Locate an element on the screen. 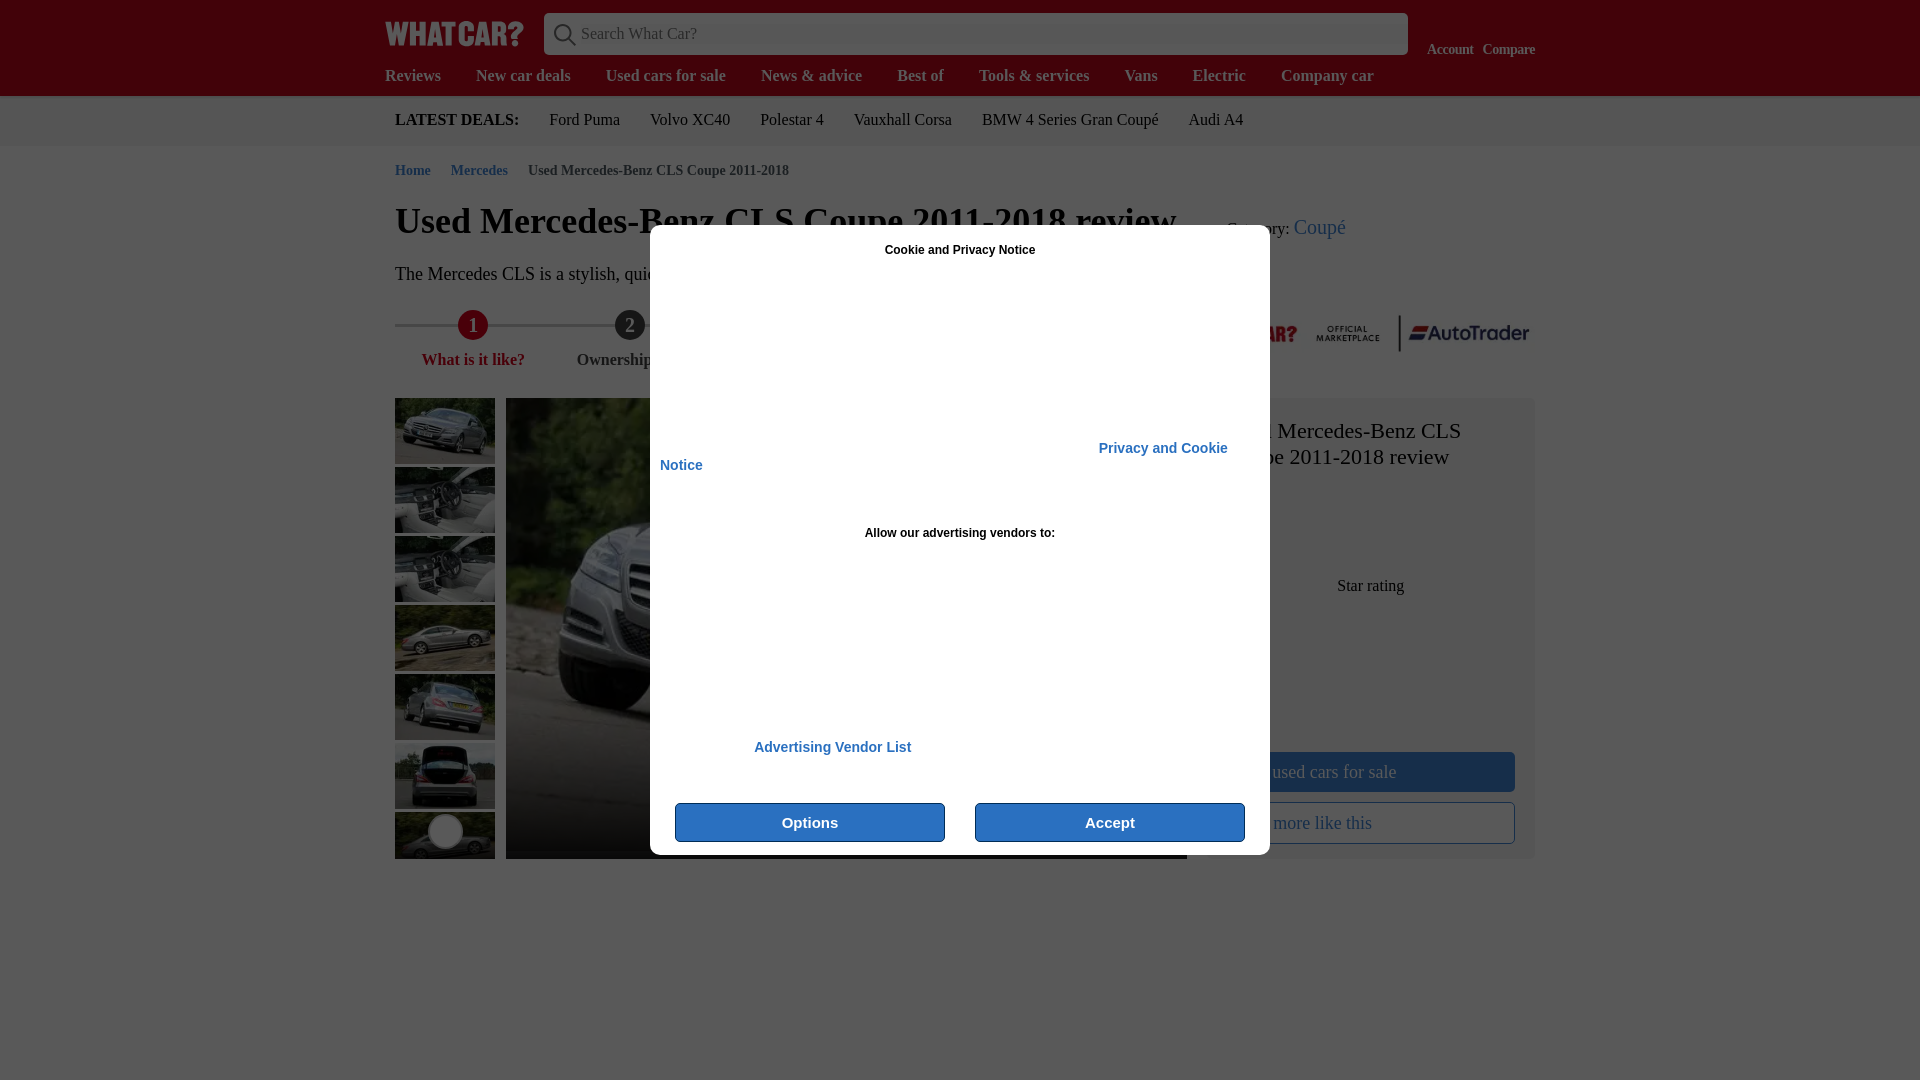 The width and height of the screenshot is (1920, 1080). New car deals is located at coordinates (534, 76).